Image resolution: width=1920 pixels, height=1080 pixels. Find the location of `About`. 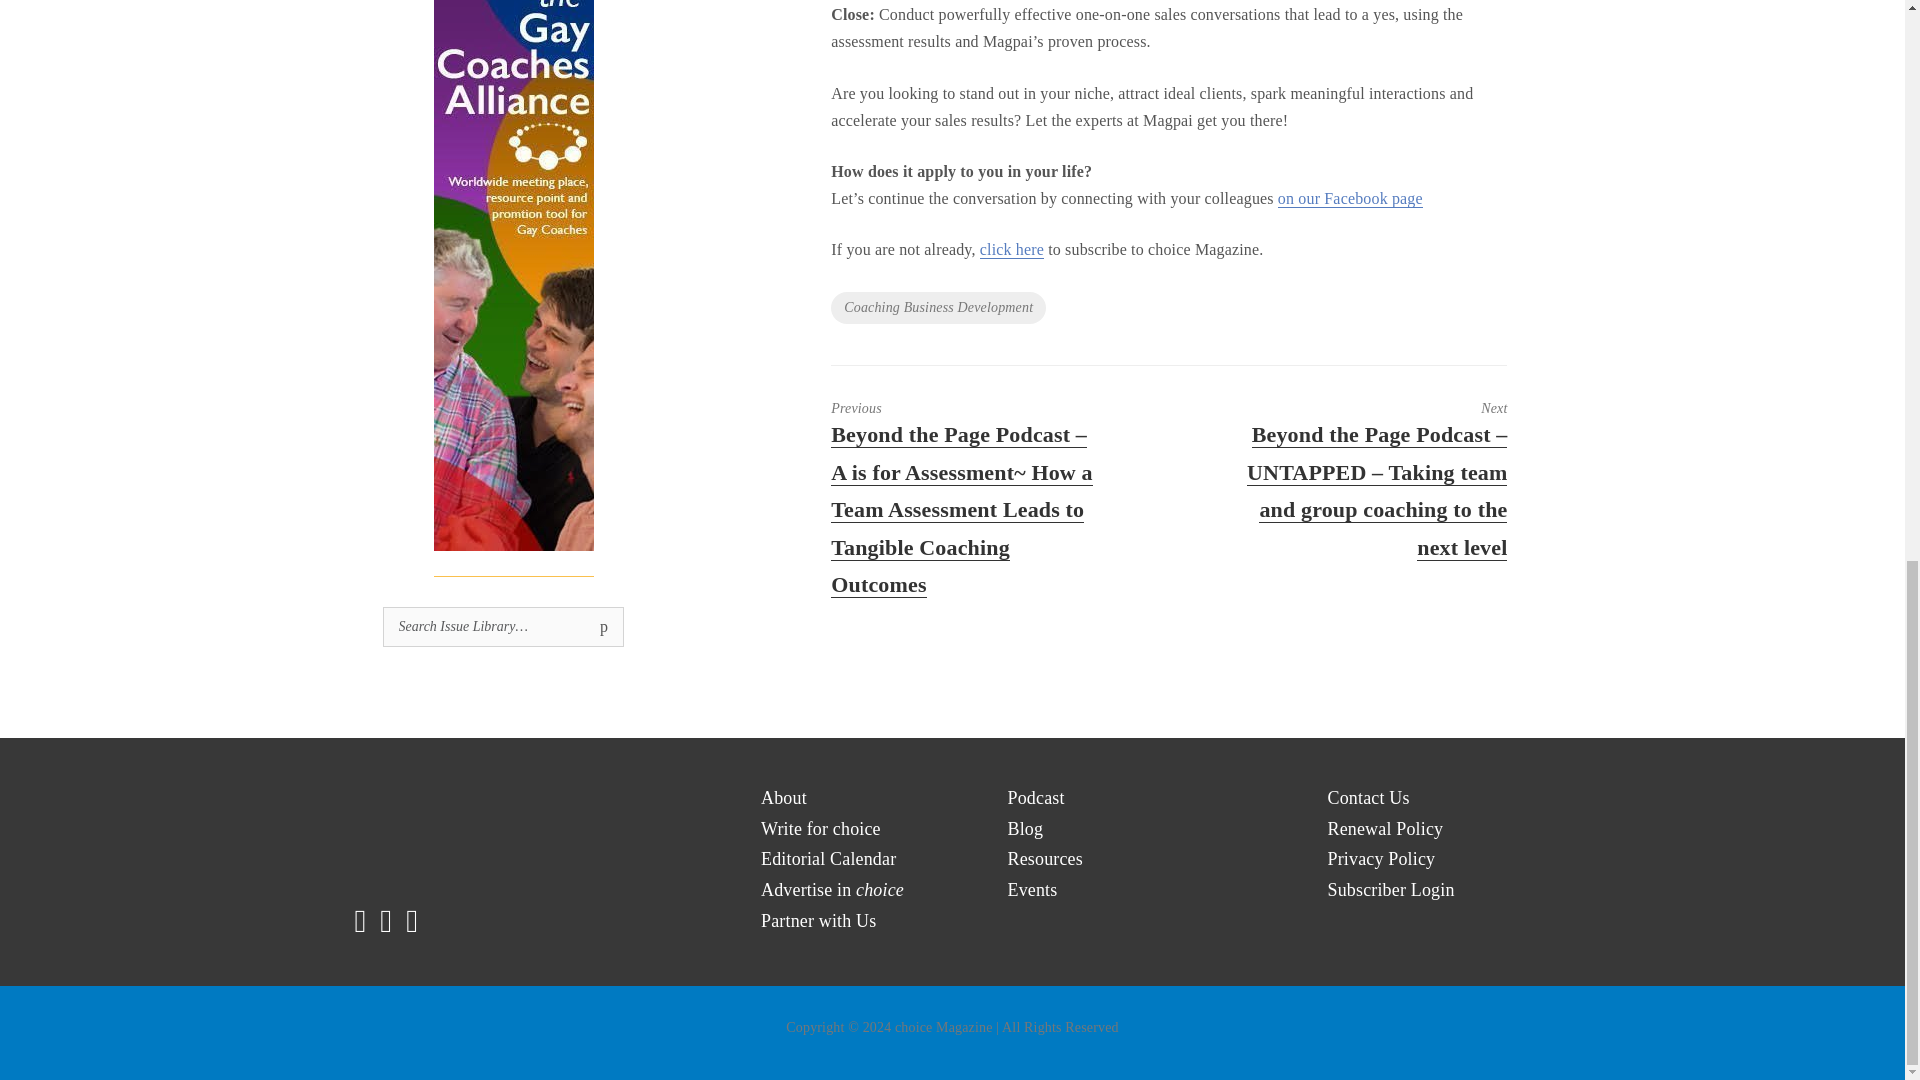

About is located at coordinates (783, 798).